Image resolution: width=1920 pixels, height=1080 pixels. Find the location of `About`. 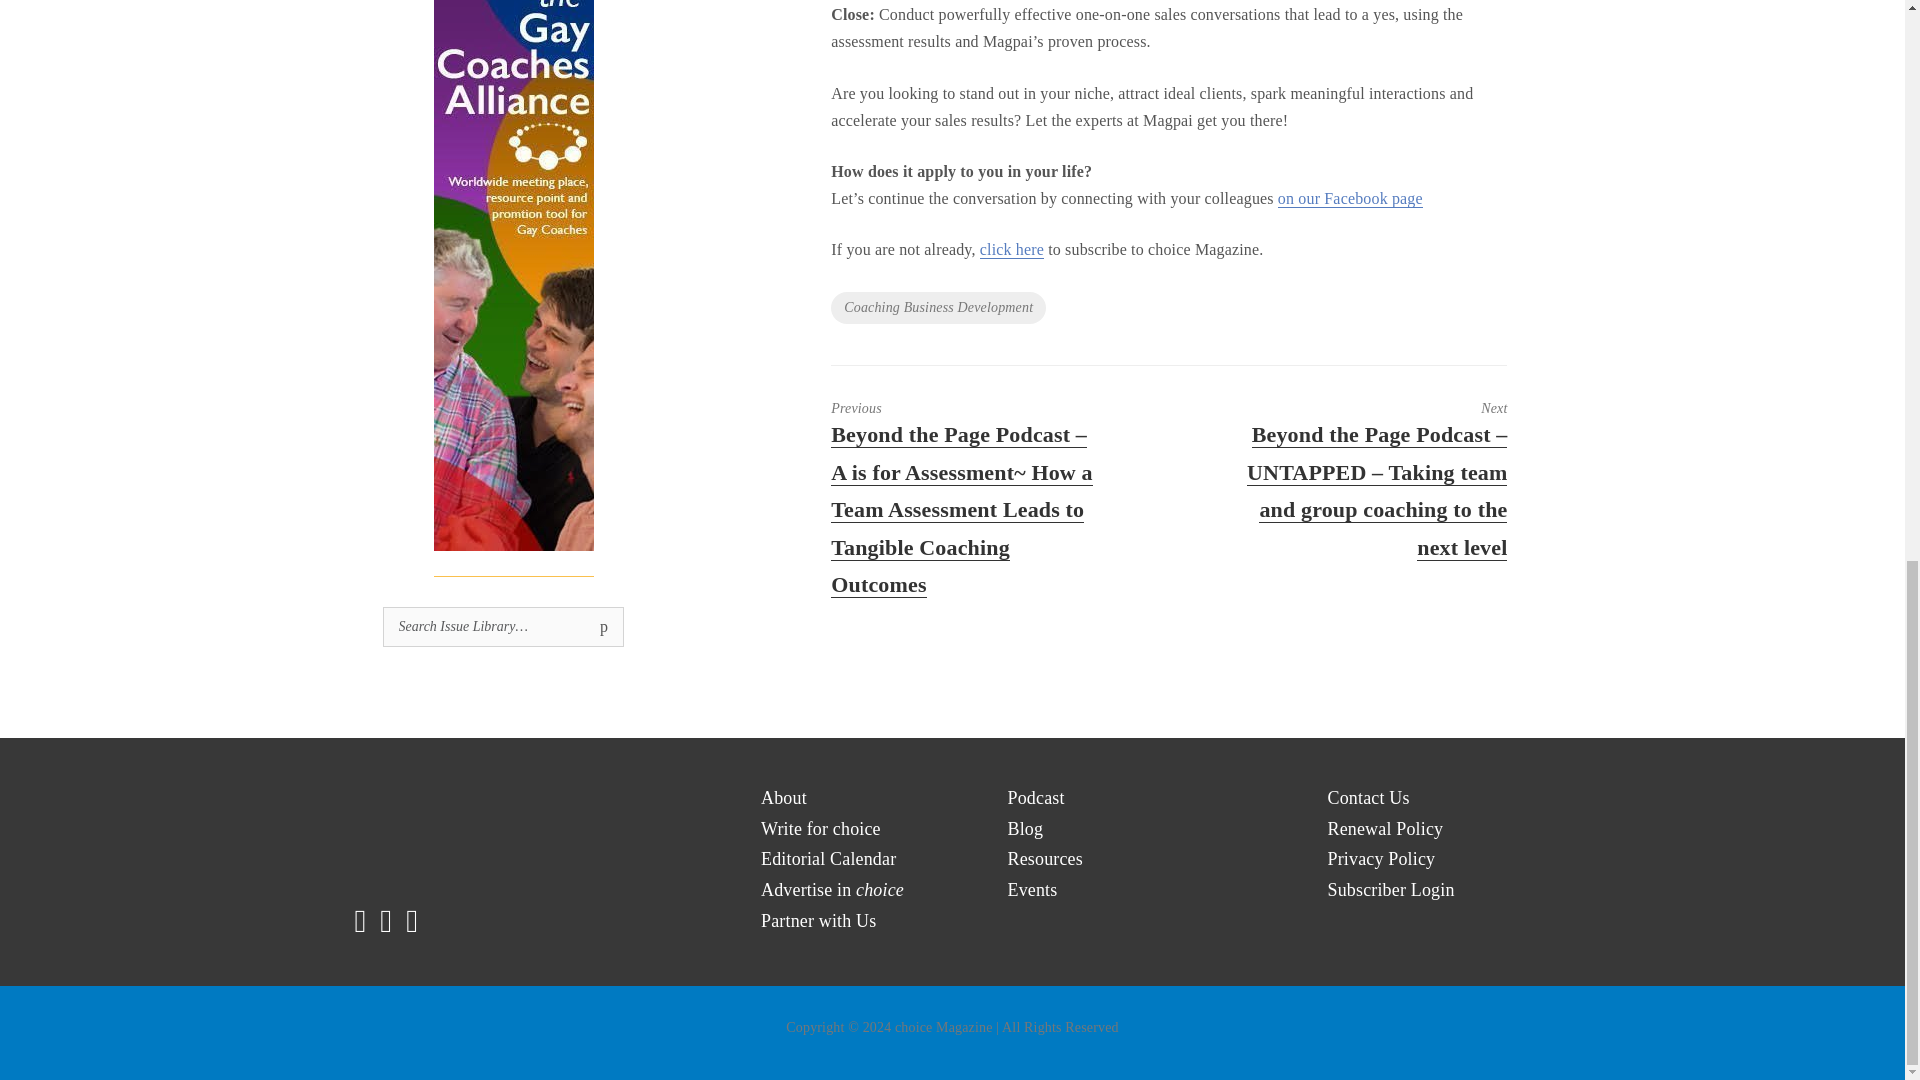

About is located at coordinates (783, 798).